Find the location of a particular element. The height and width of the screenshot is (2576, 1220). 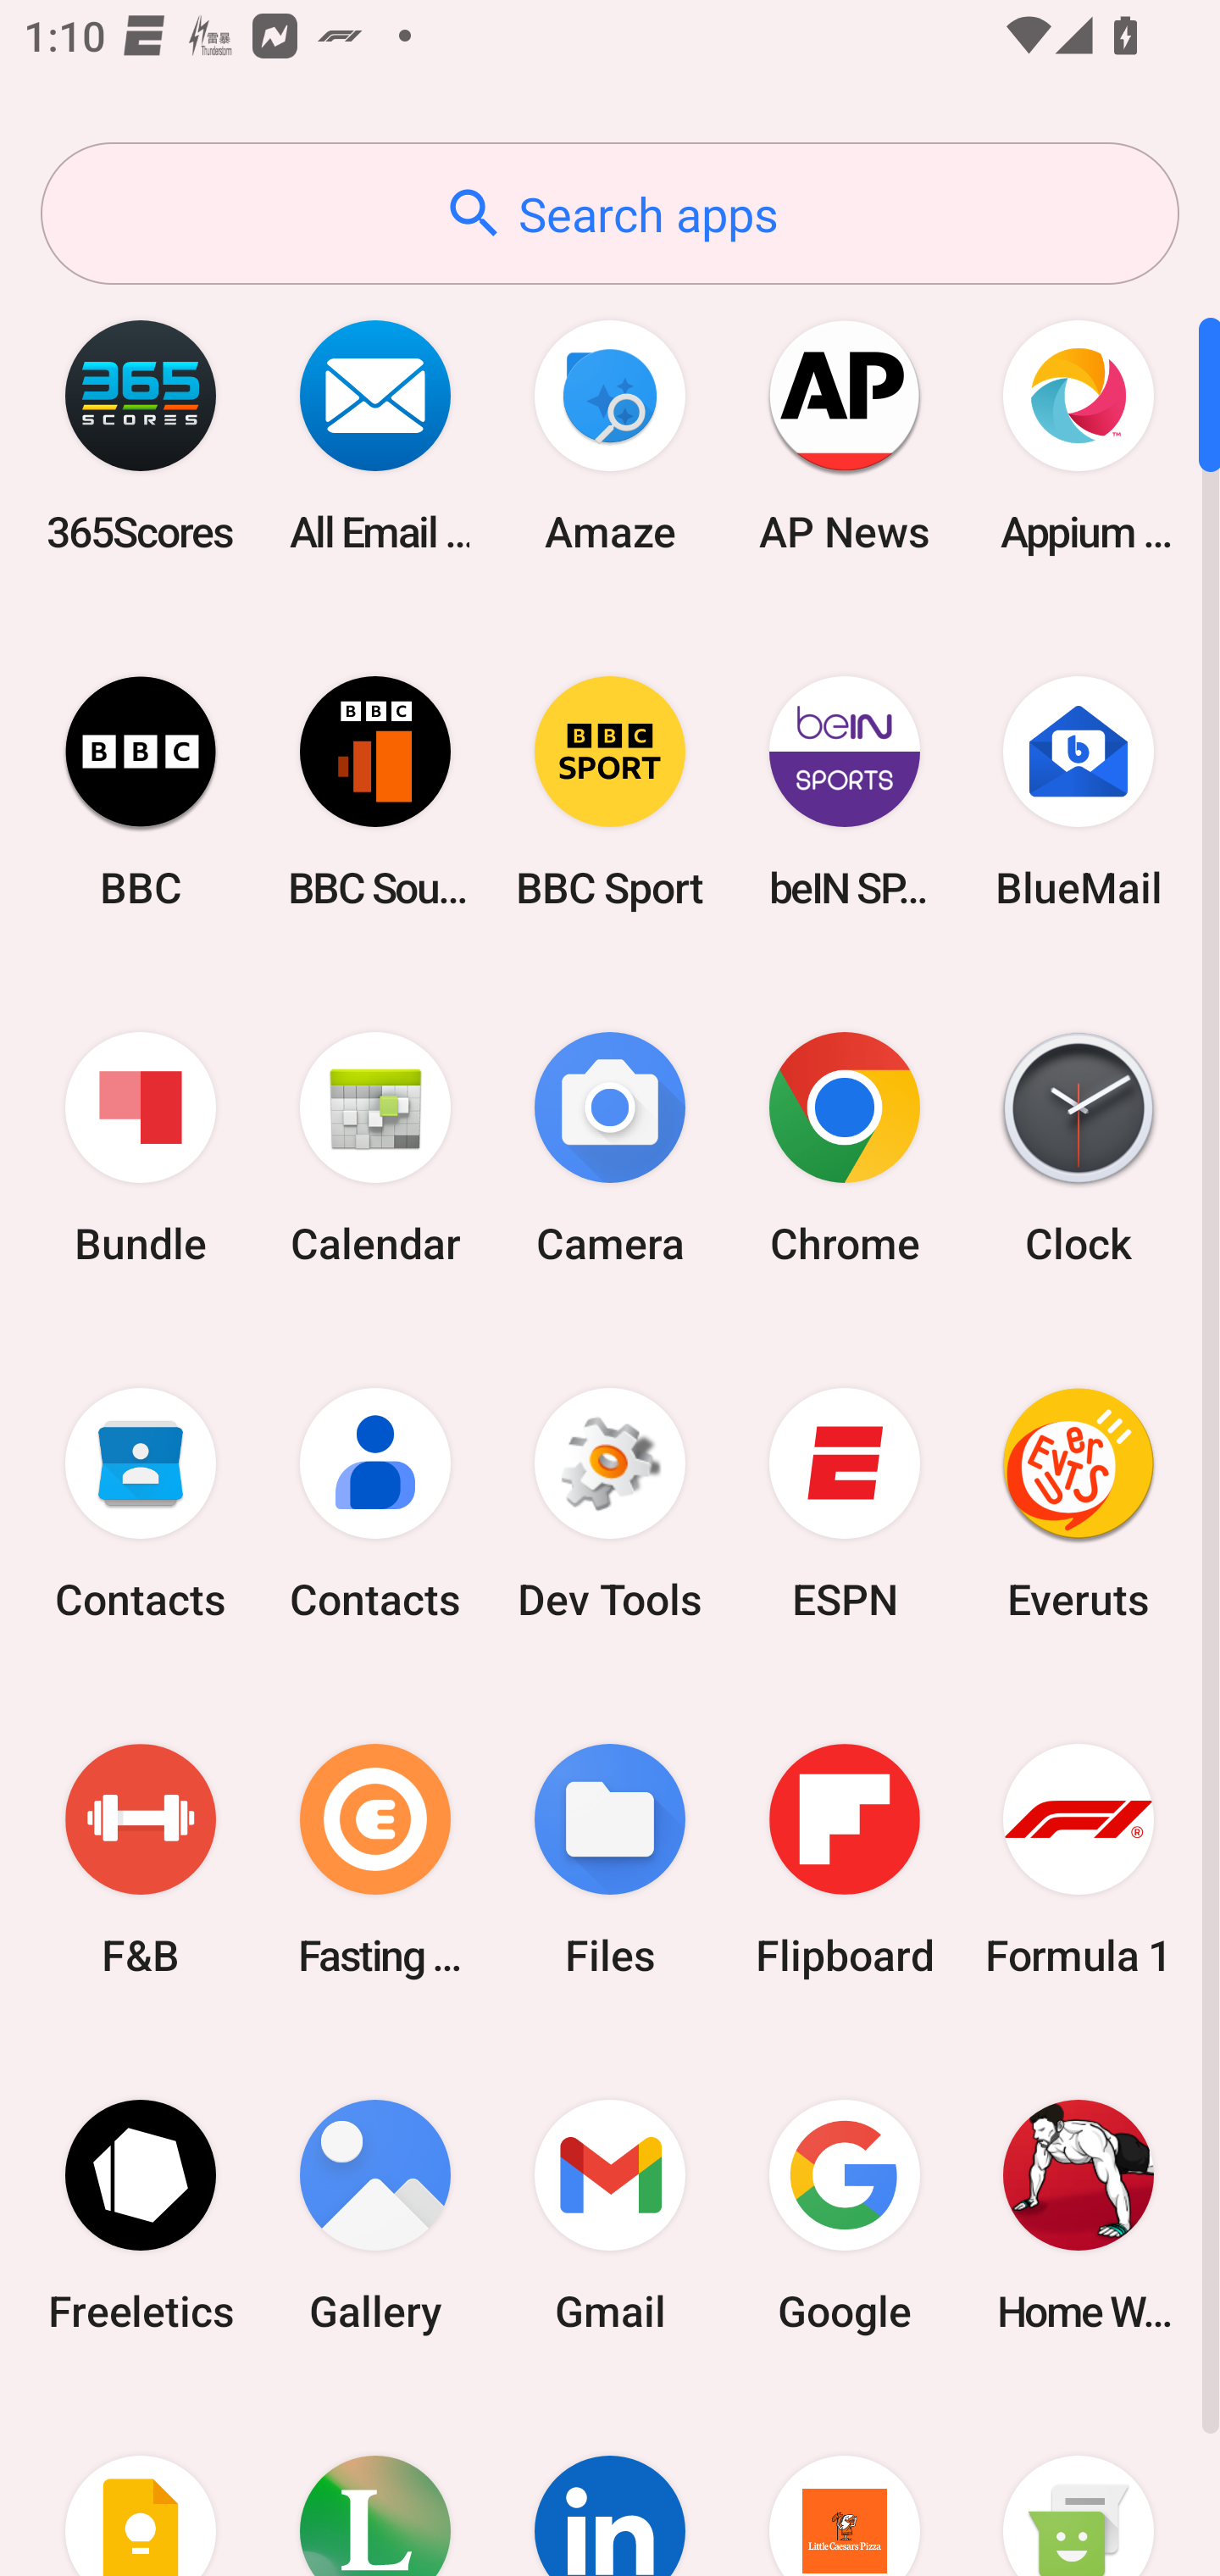

  Search apps is located at coordinates (610, 214).